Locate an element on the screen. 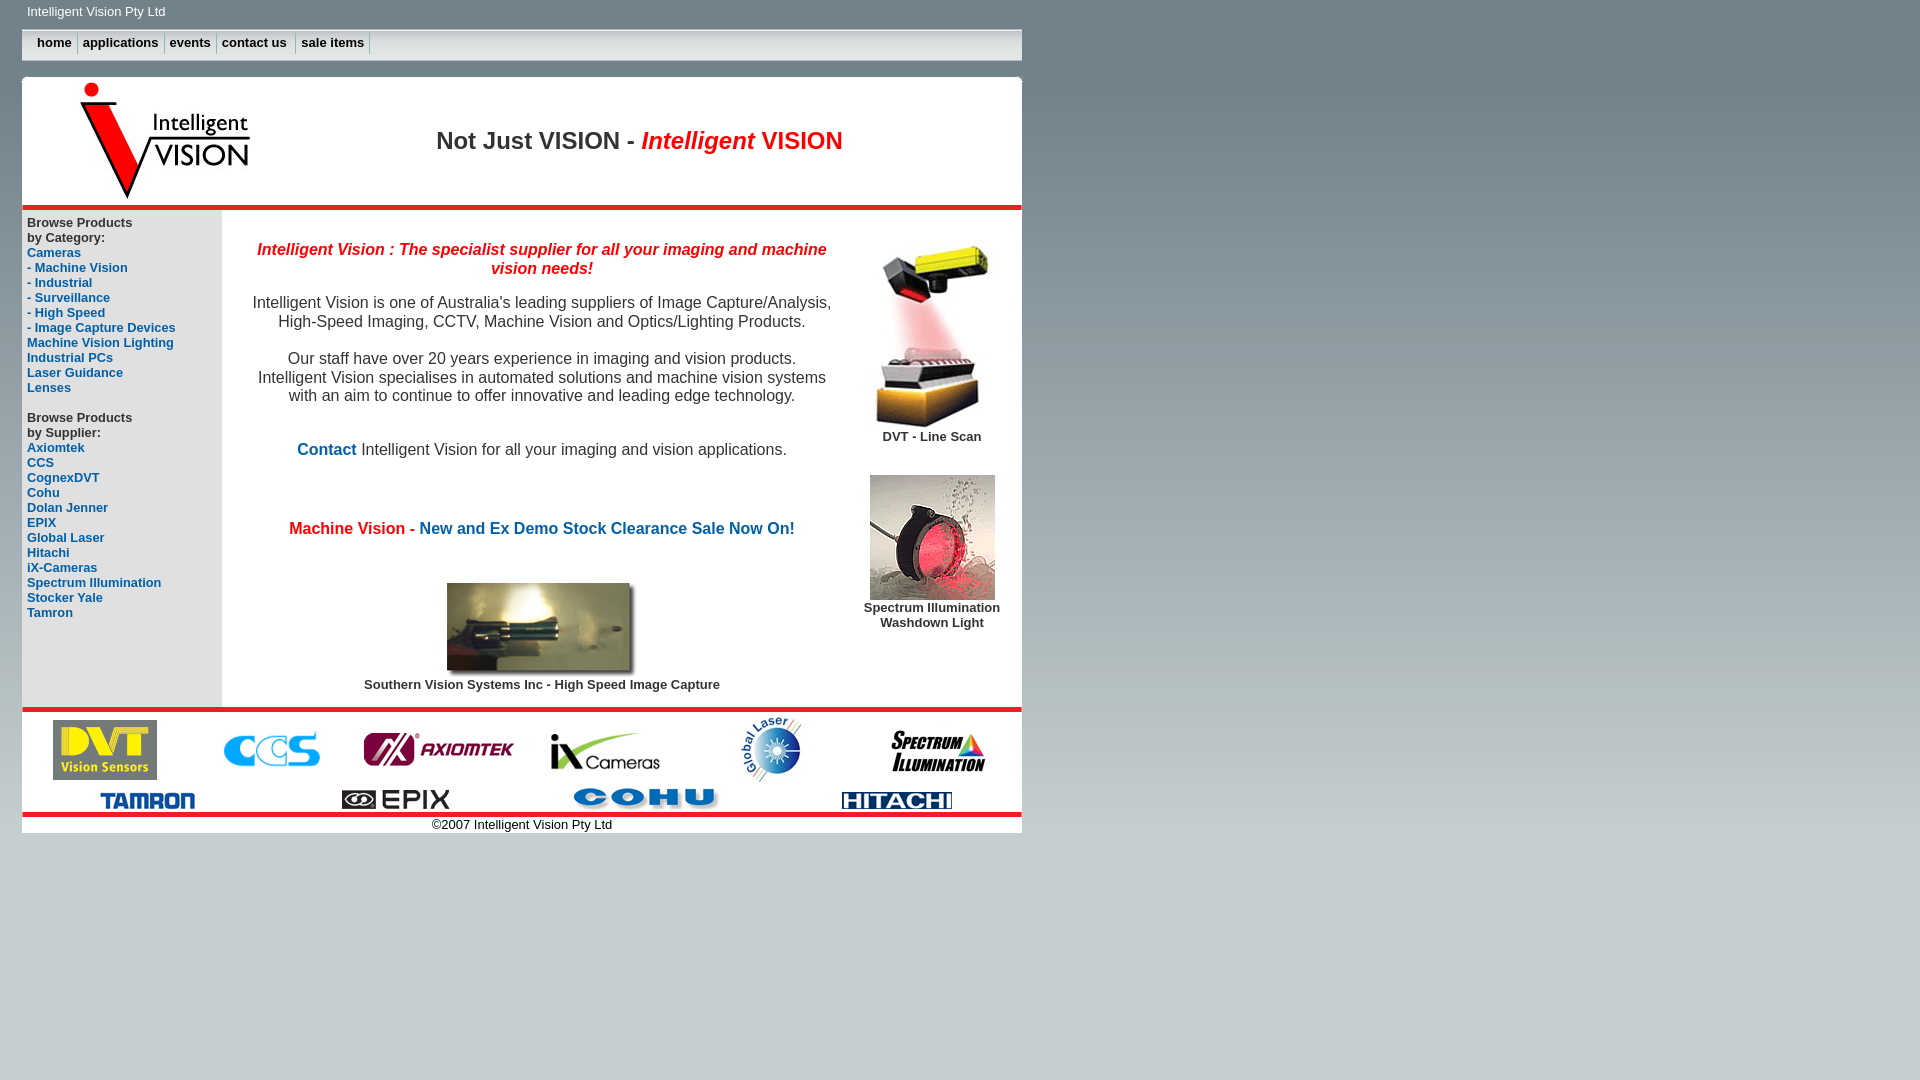 The height and width of the screenshot is (1080, 1920). Cohu is located at coordinates (44, 492).